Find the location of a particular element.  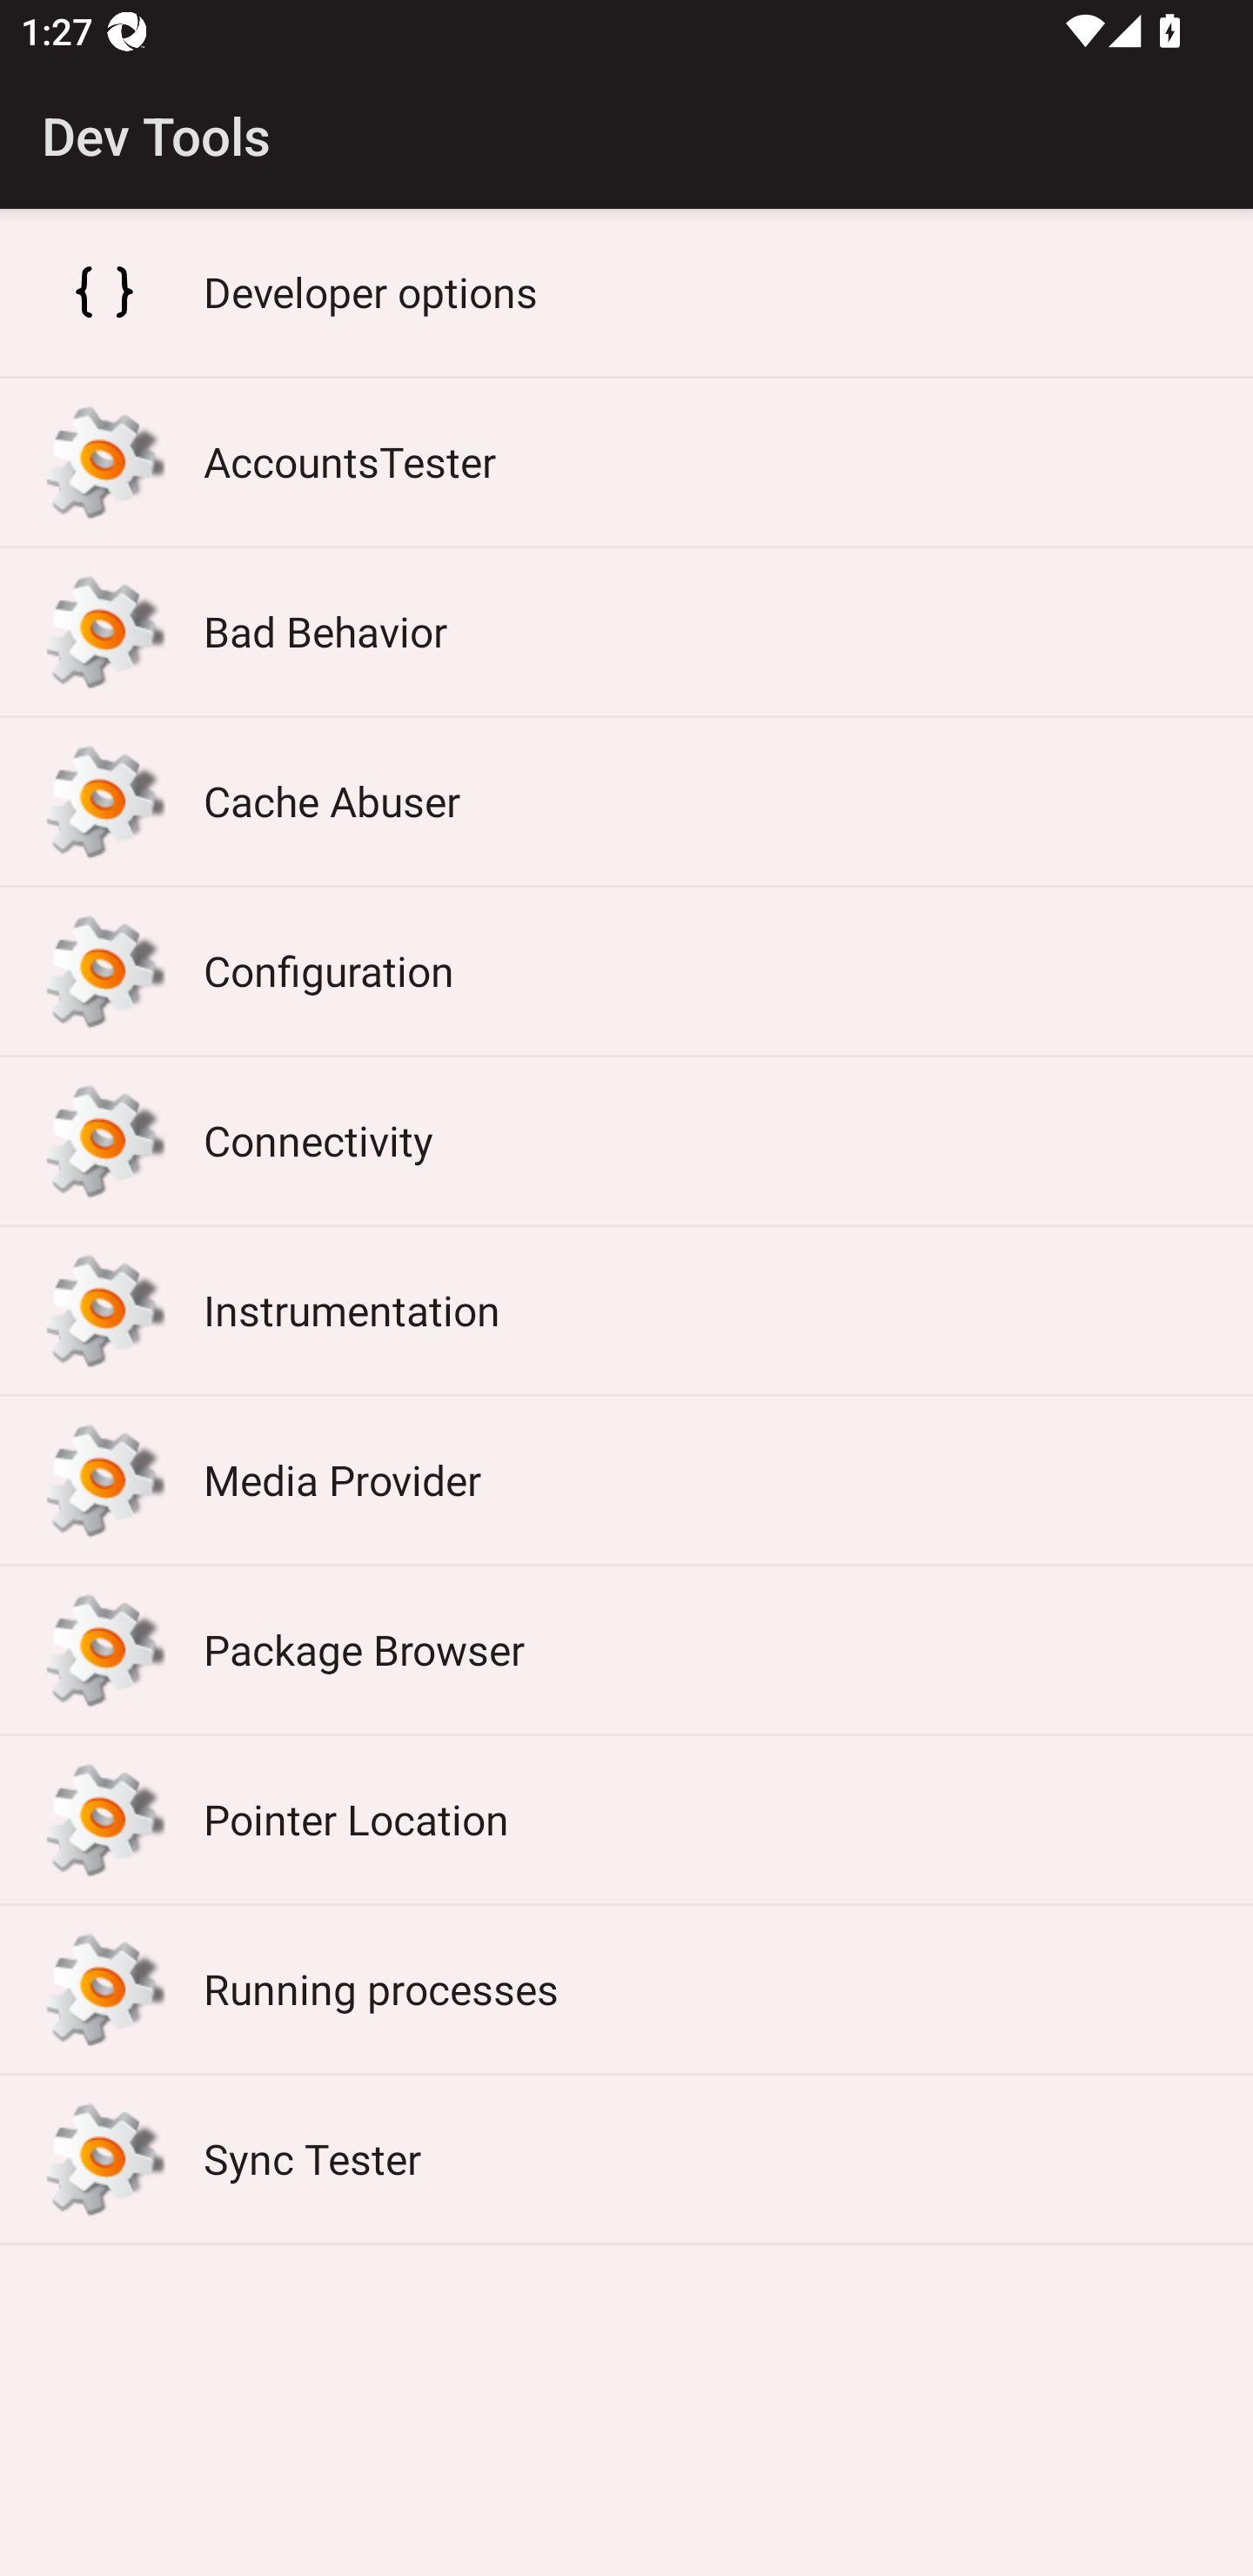

Instrumentation is located at coordinates (626, 1309).